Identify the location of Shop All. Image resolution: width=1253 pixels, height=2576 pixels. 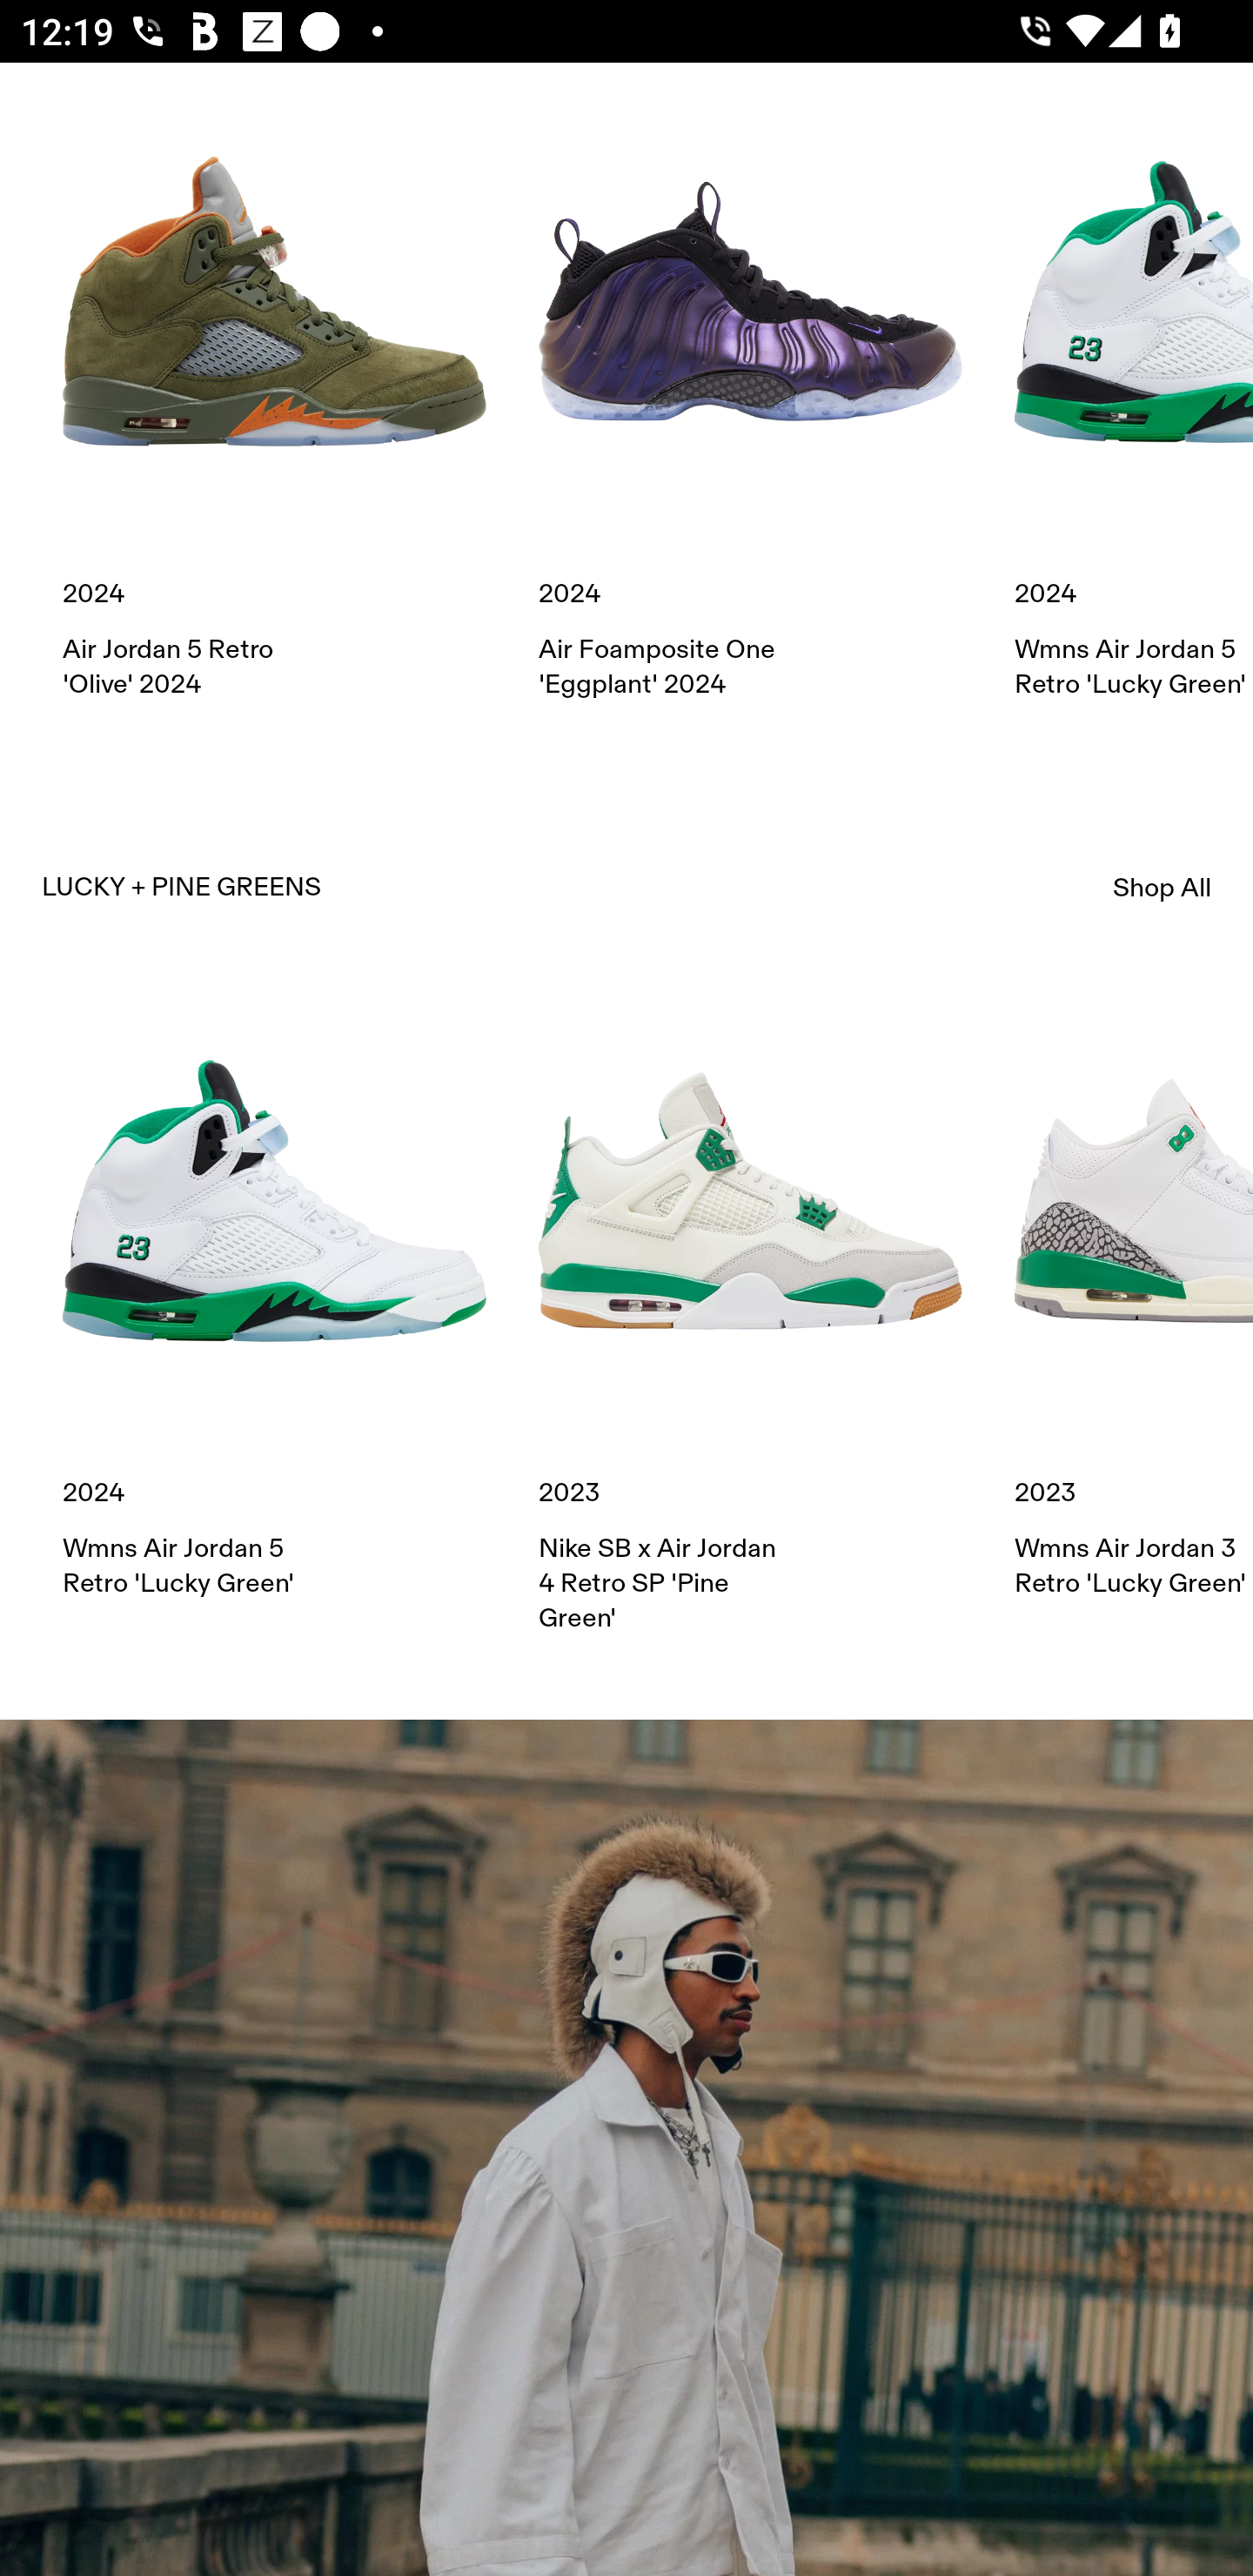
(1163, 887).